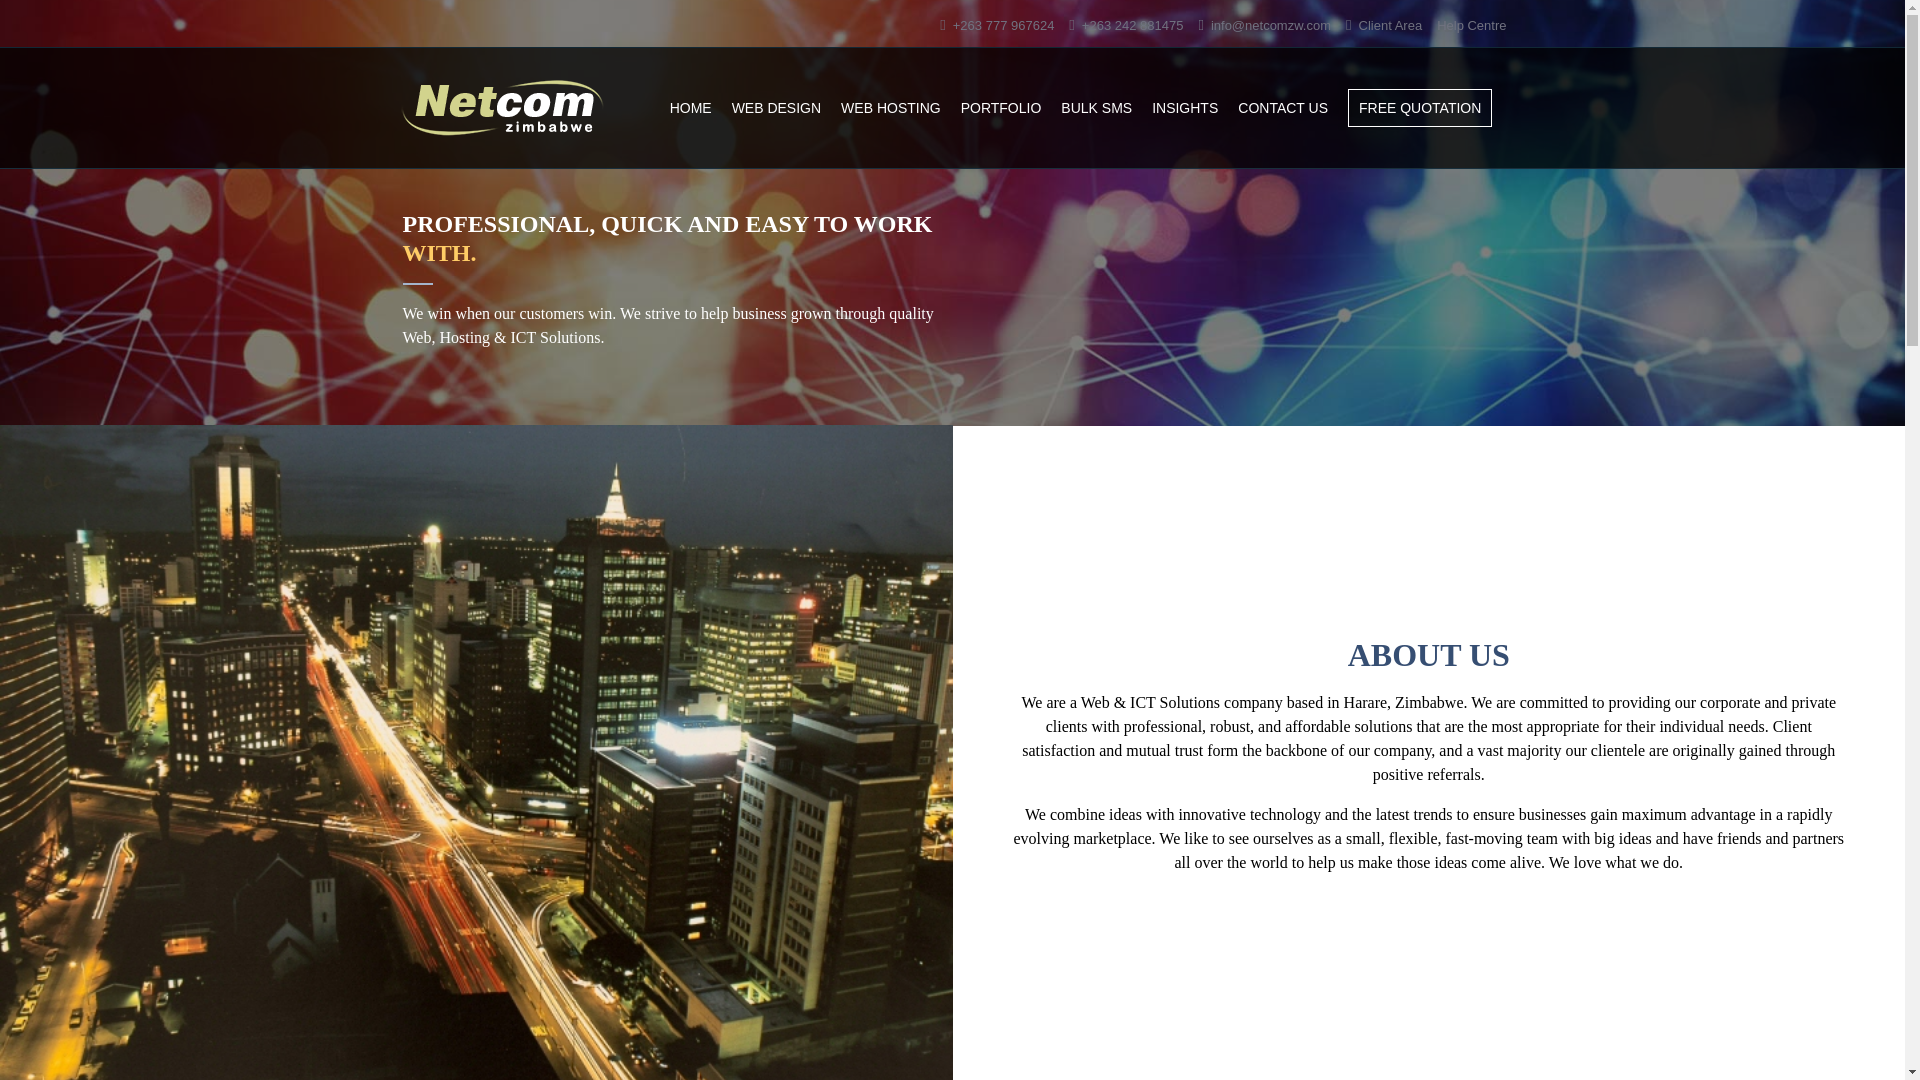  Describe the element at coordinates (691, 108) in the screenshot. I see `HOME` at that location.